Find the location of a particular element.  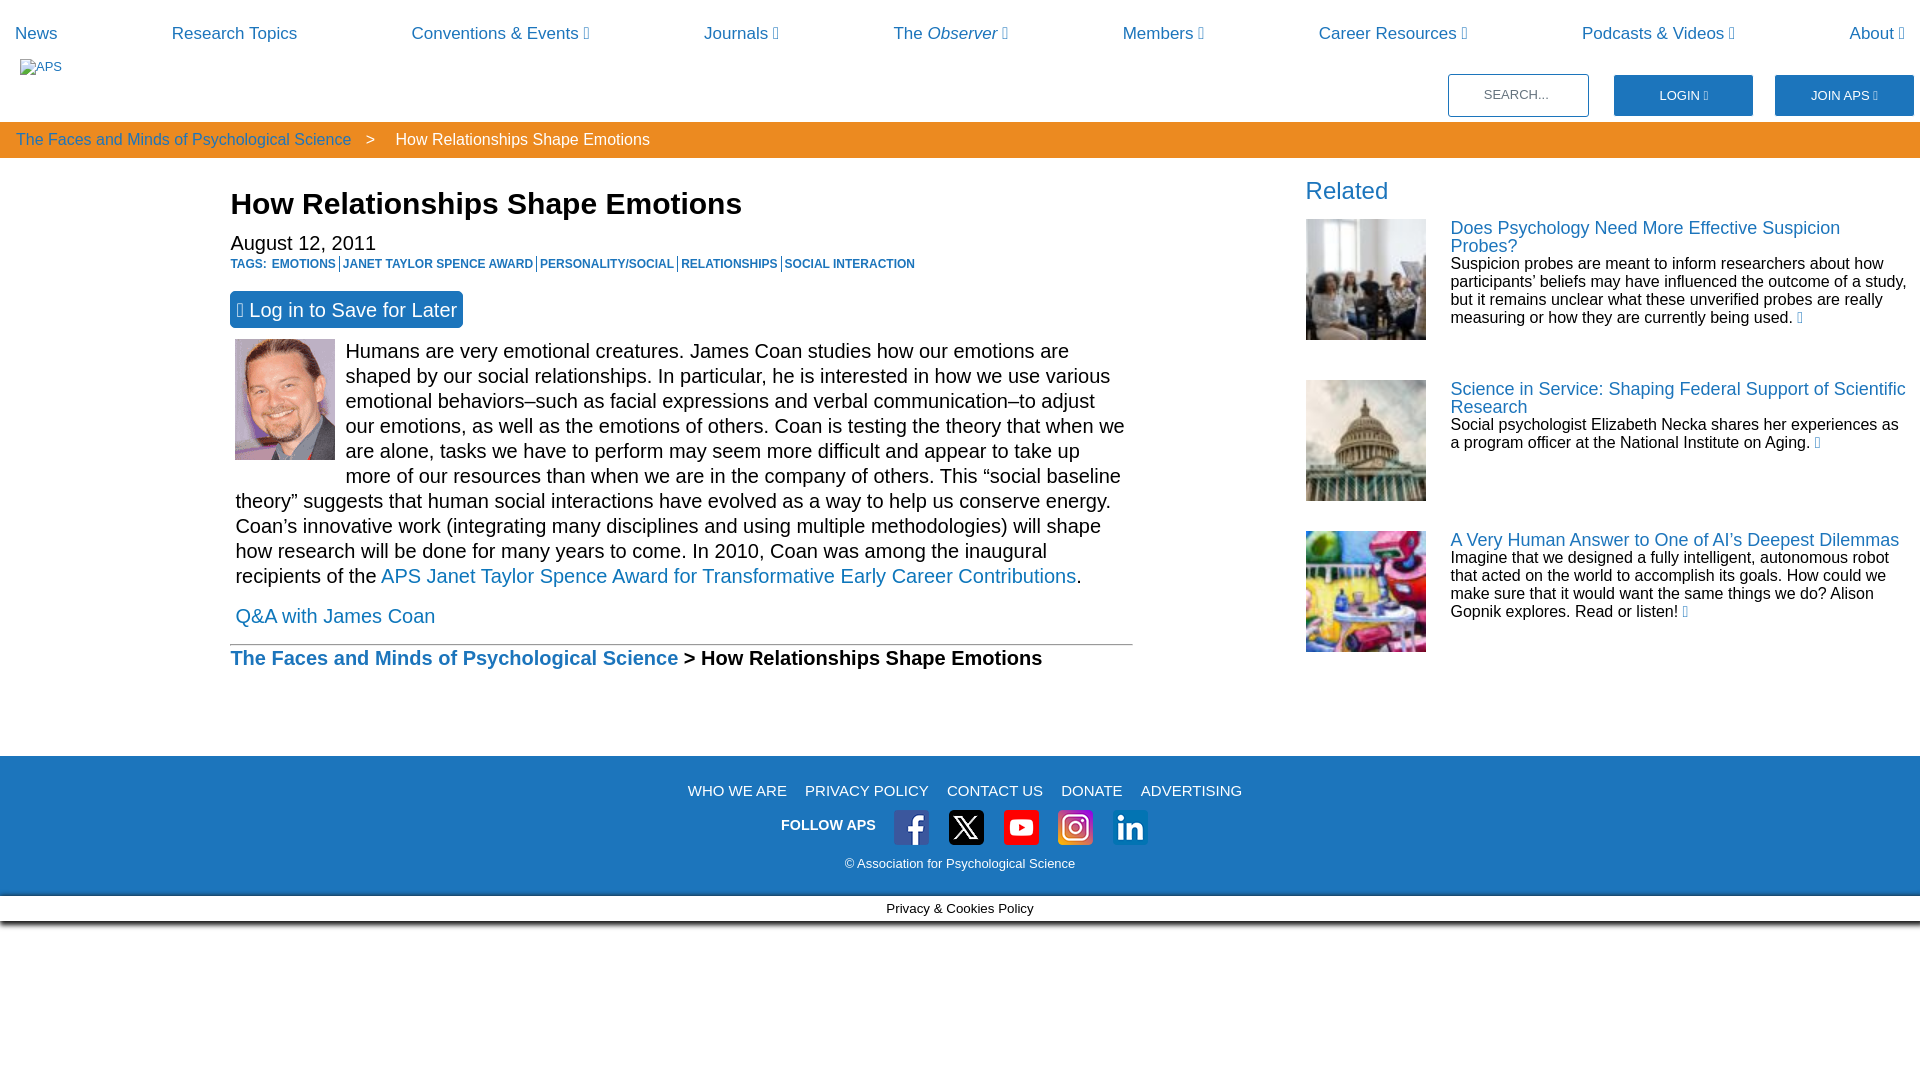

About is located at coordinates (1877, 33).